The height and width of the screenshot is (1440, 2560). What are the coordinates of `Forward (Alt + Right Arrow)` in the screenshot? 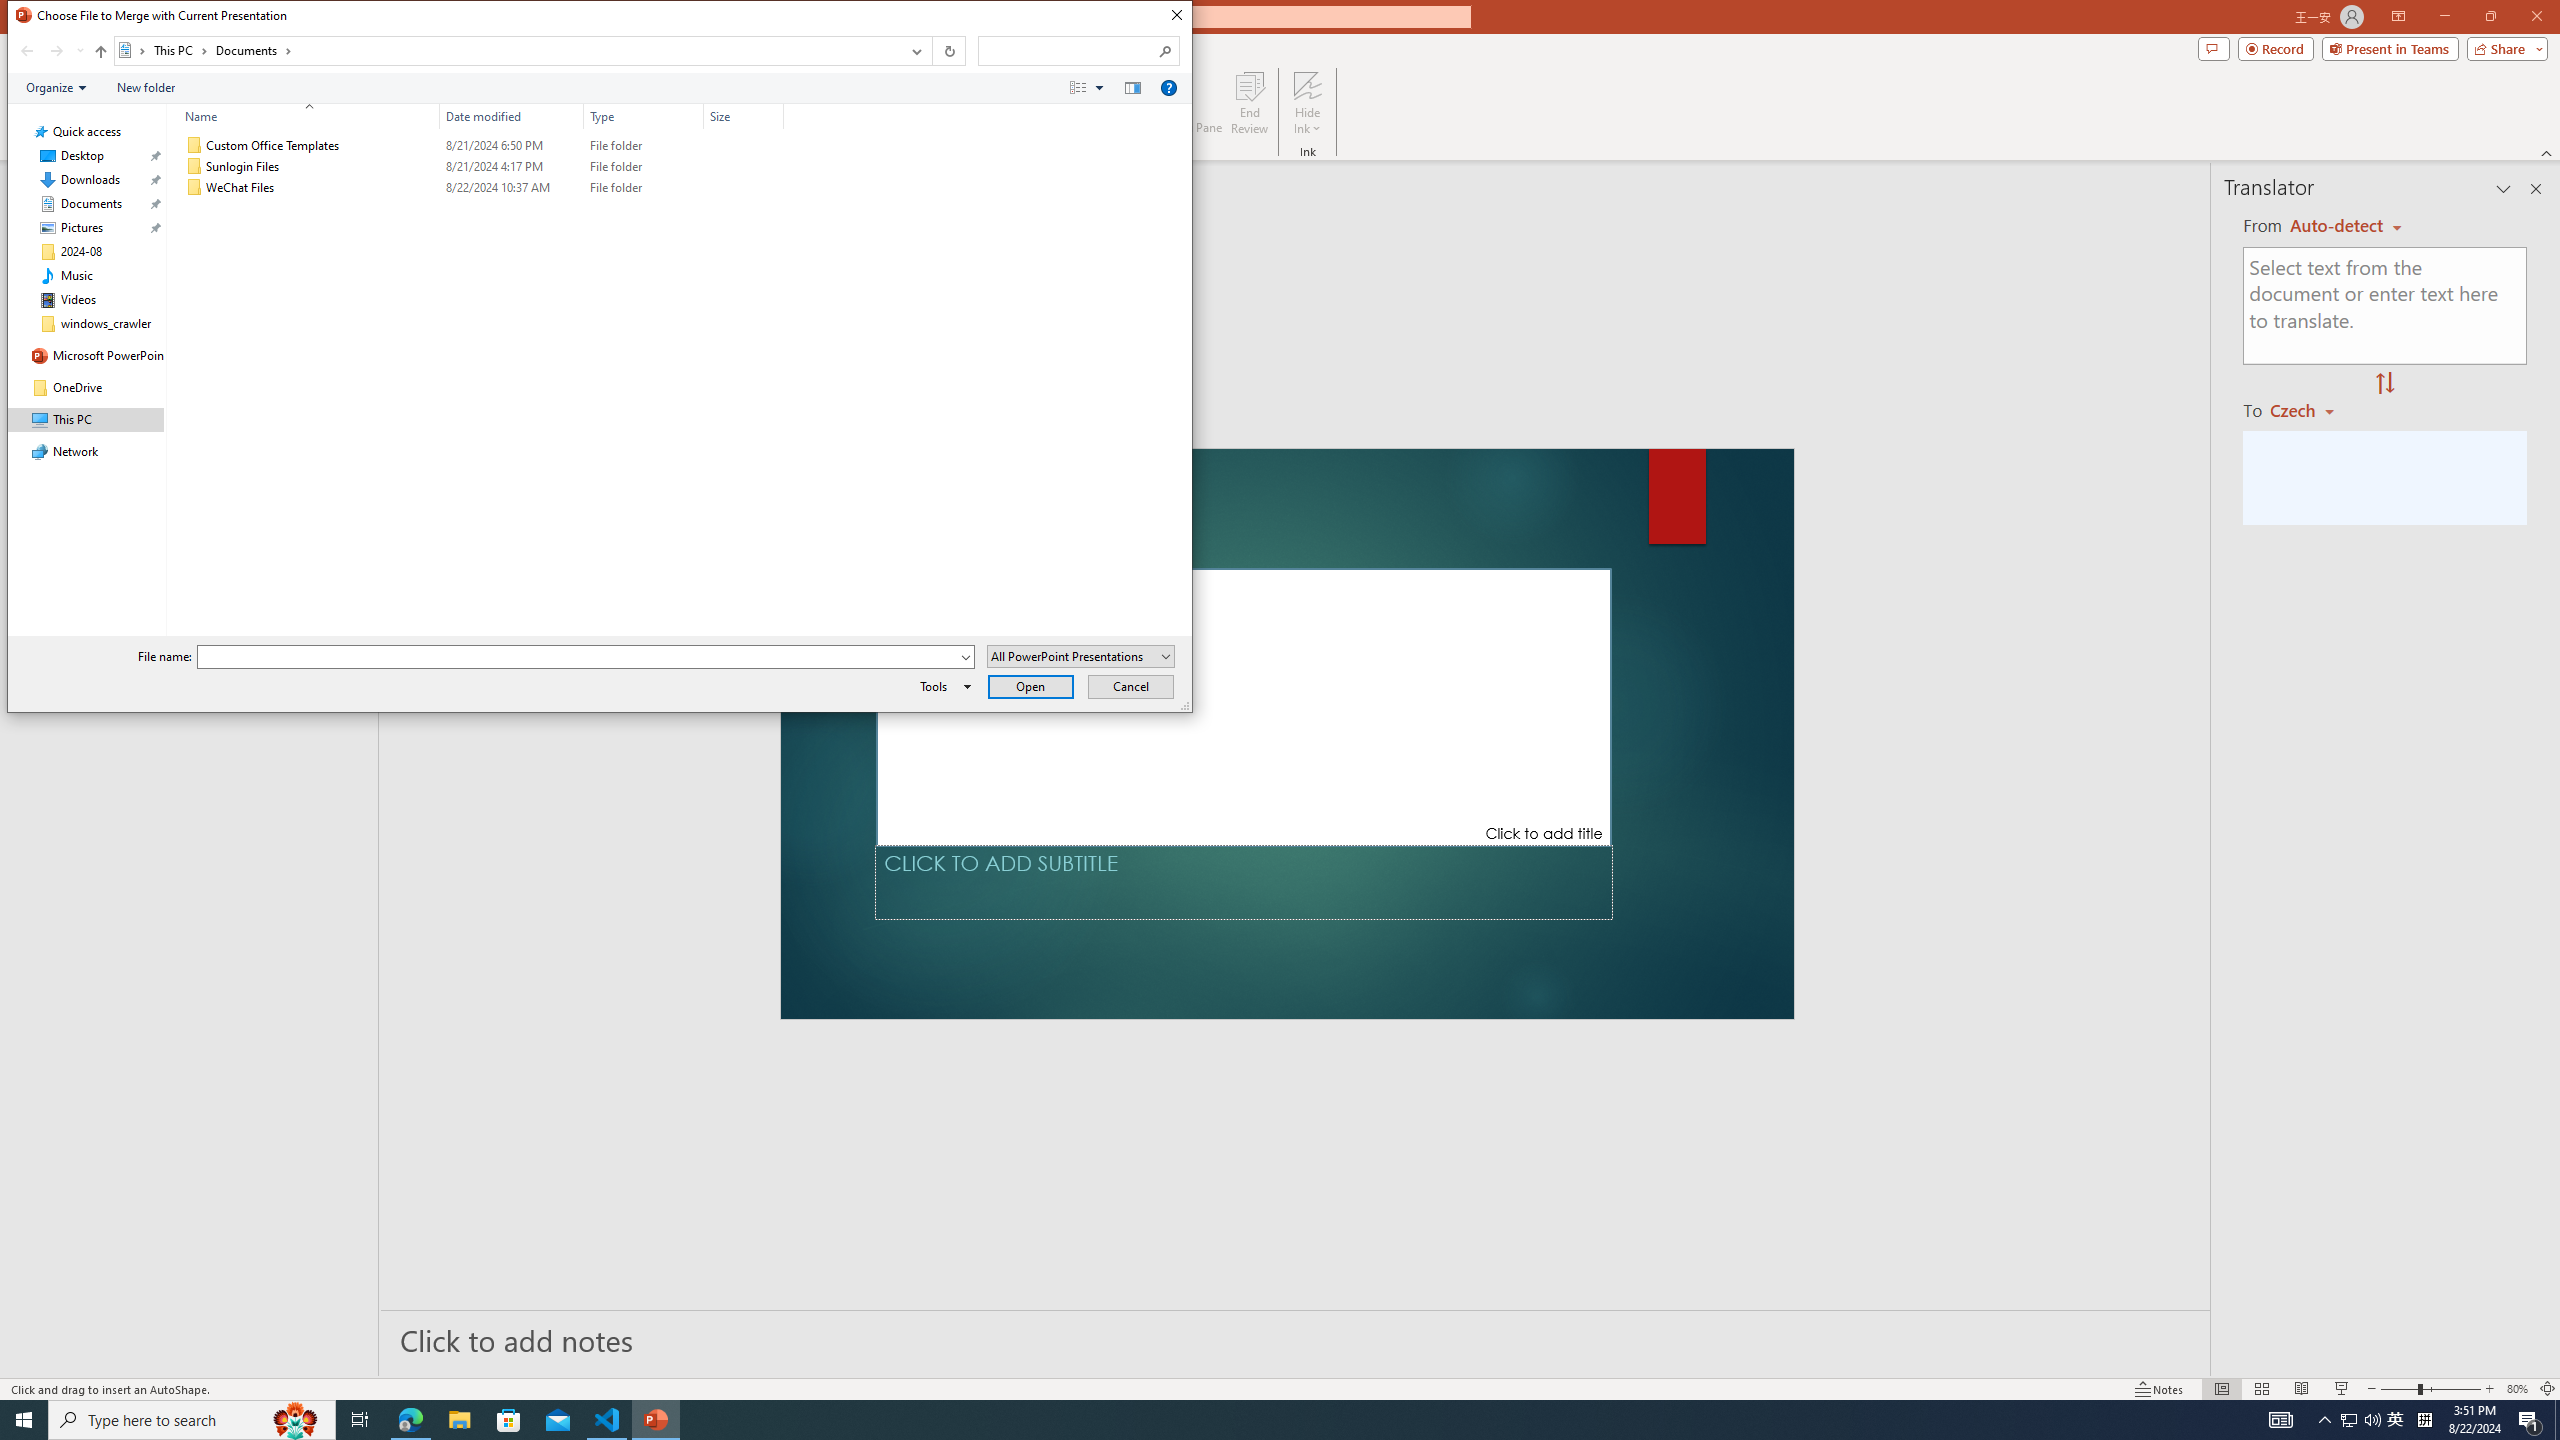 It's located at (56, 51).